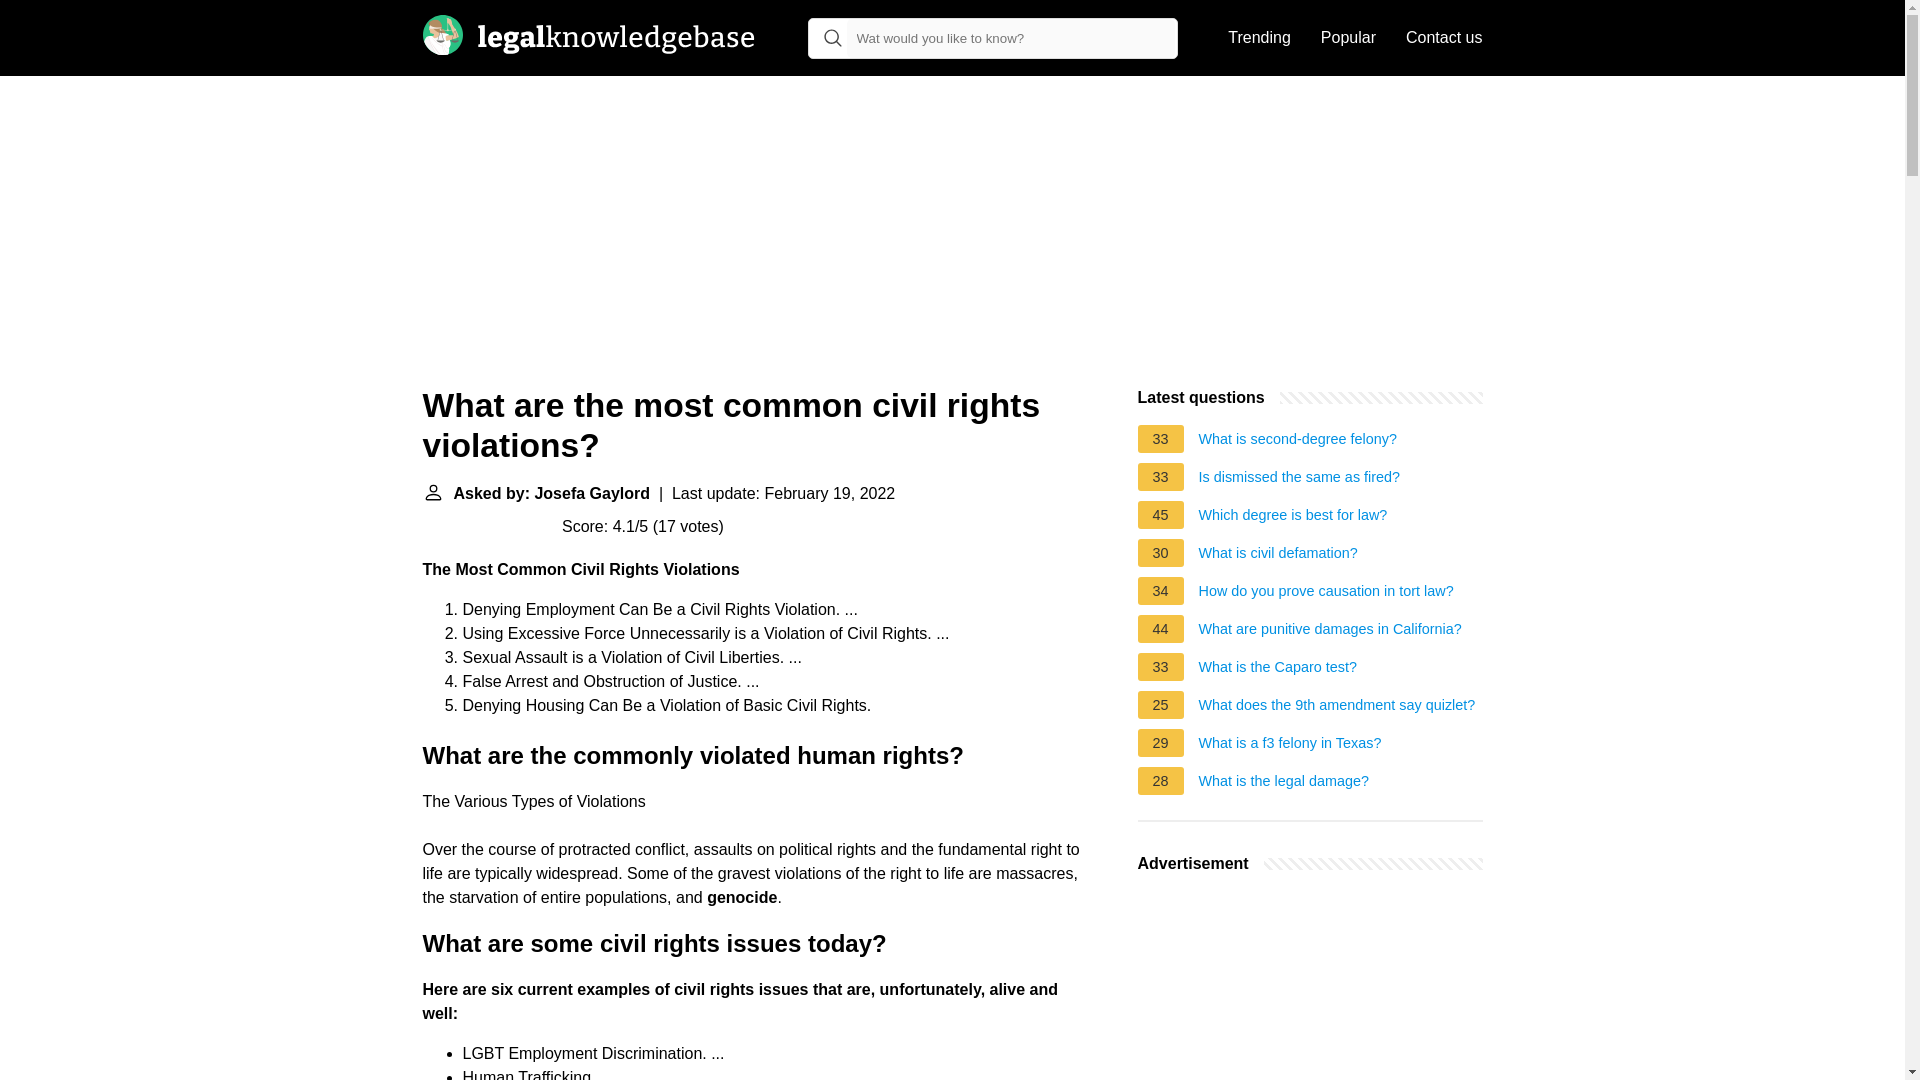 The image size is (1920, 1080). What do you see at coordinates (1283, 784) in the screenshot?
I see `What is the legal damage?` at bounding box center [1283, 784].